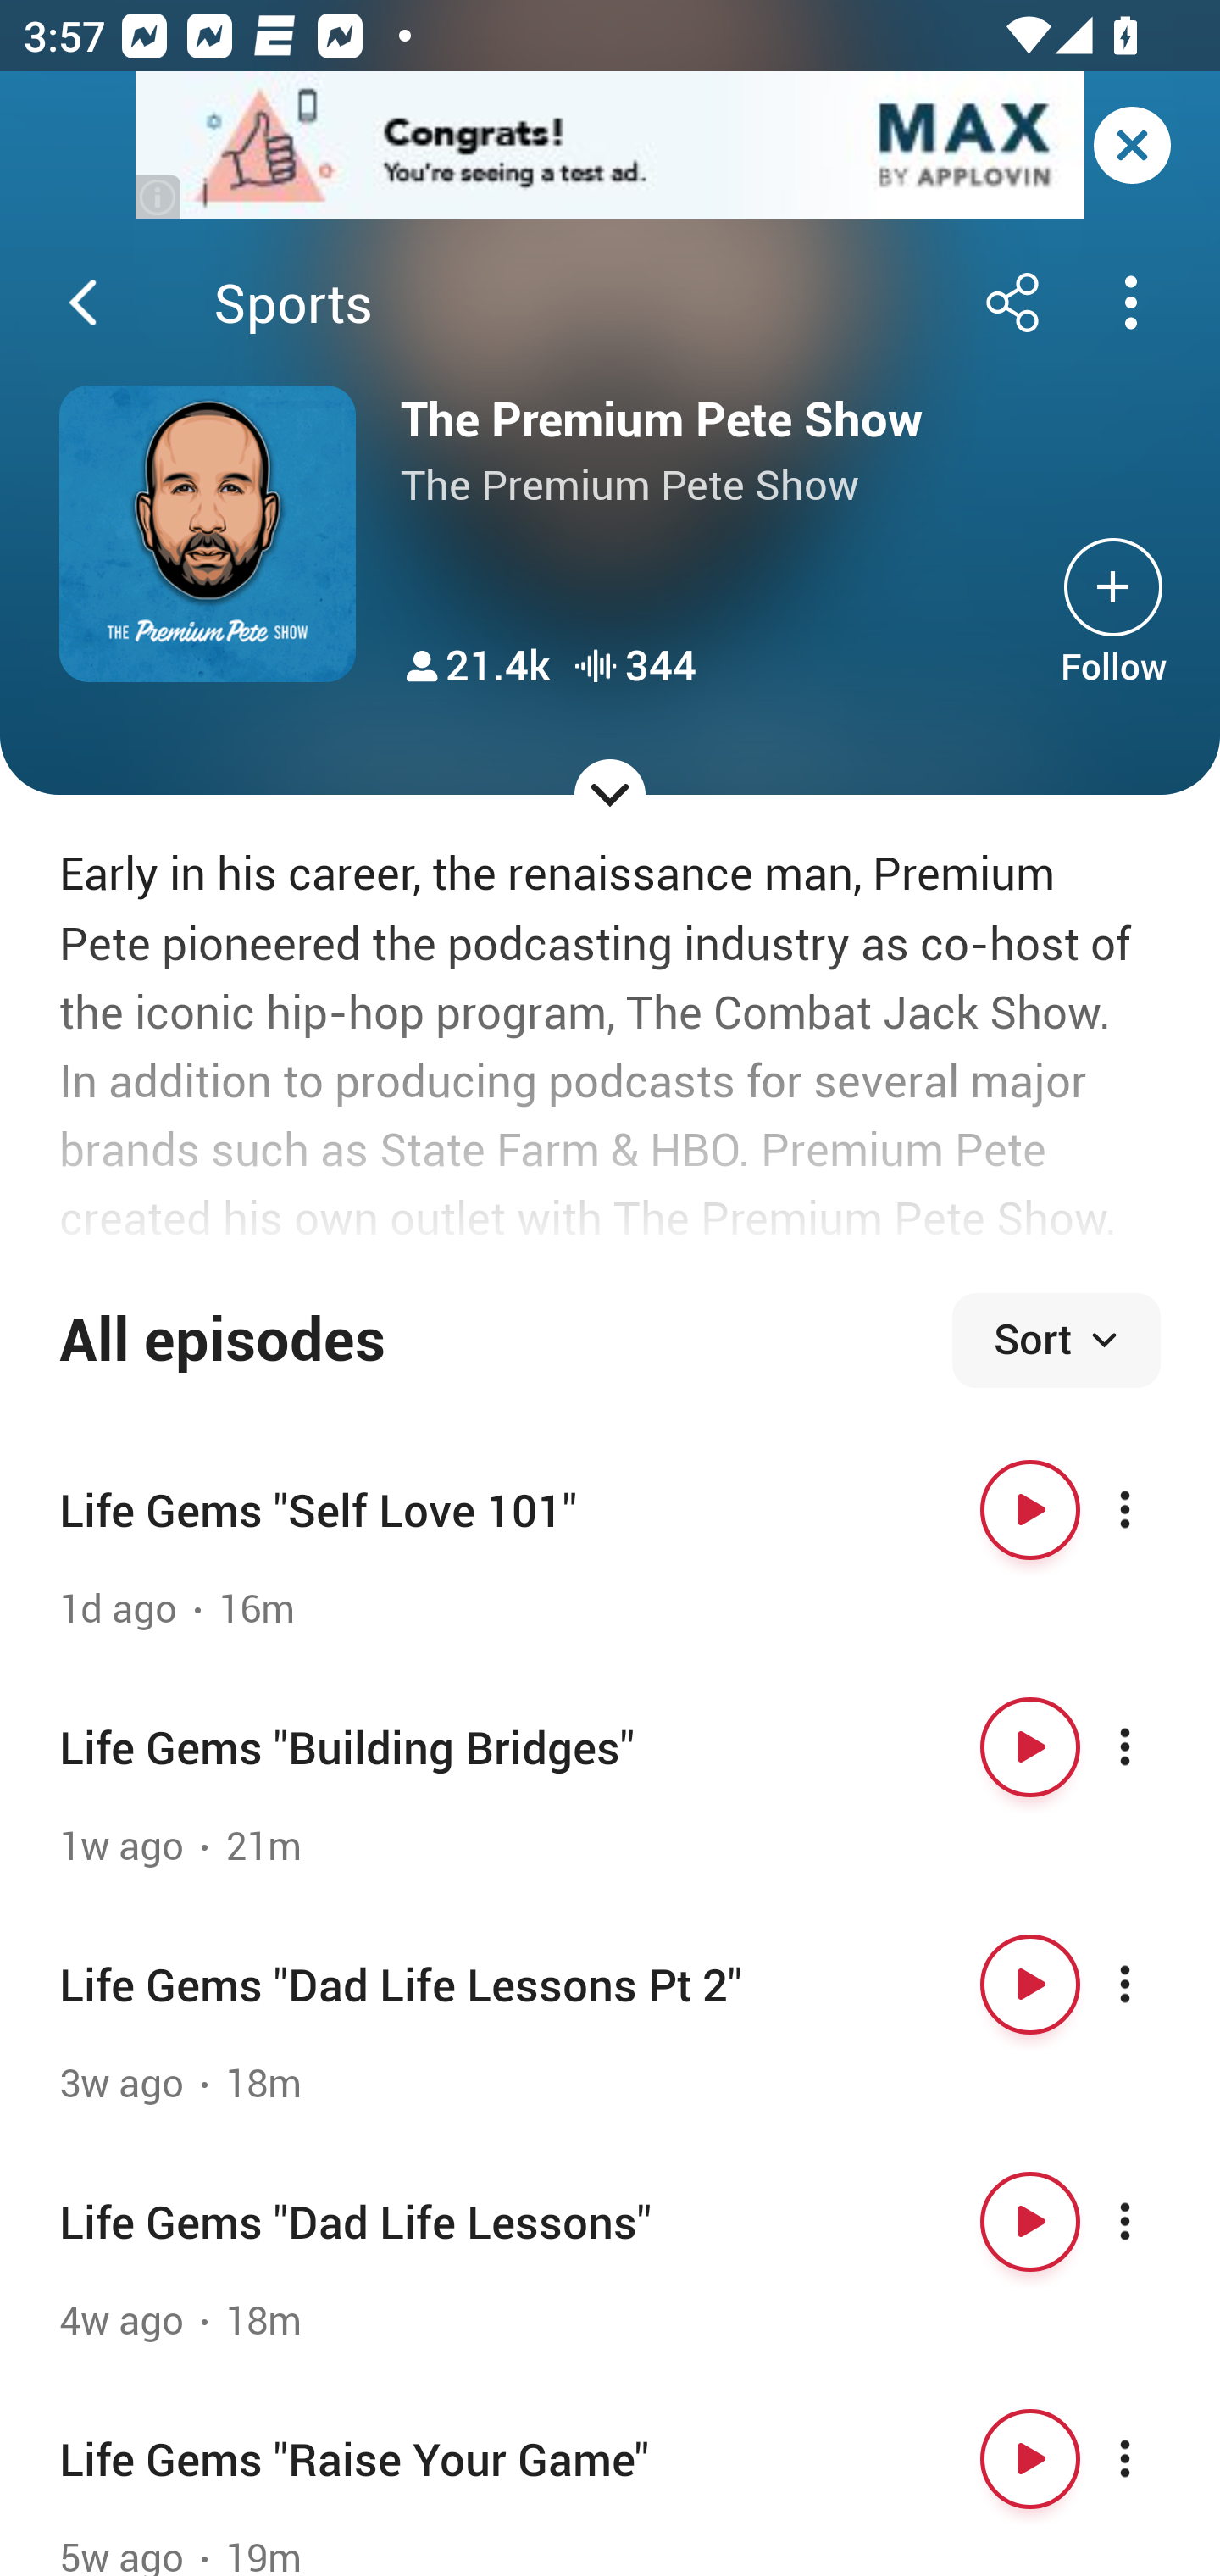  What do you see at coordinates (1154, 2459) in the screenshot?
I see `More options` at bounding box center [1154, 2459].